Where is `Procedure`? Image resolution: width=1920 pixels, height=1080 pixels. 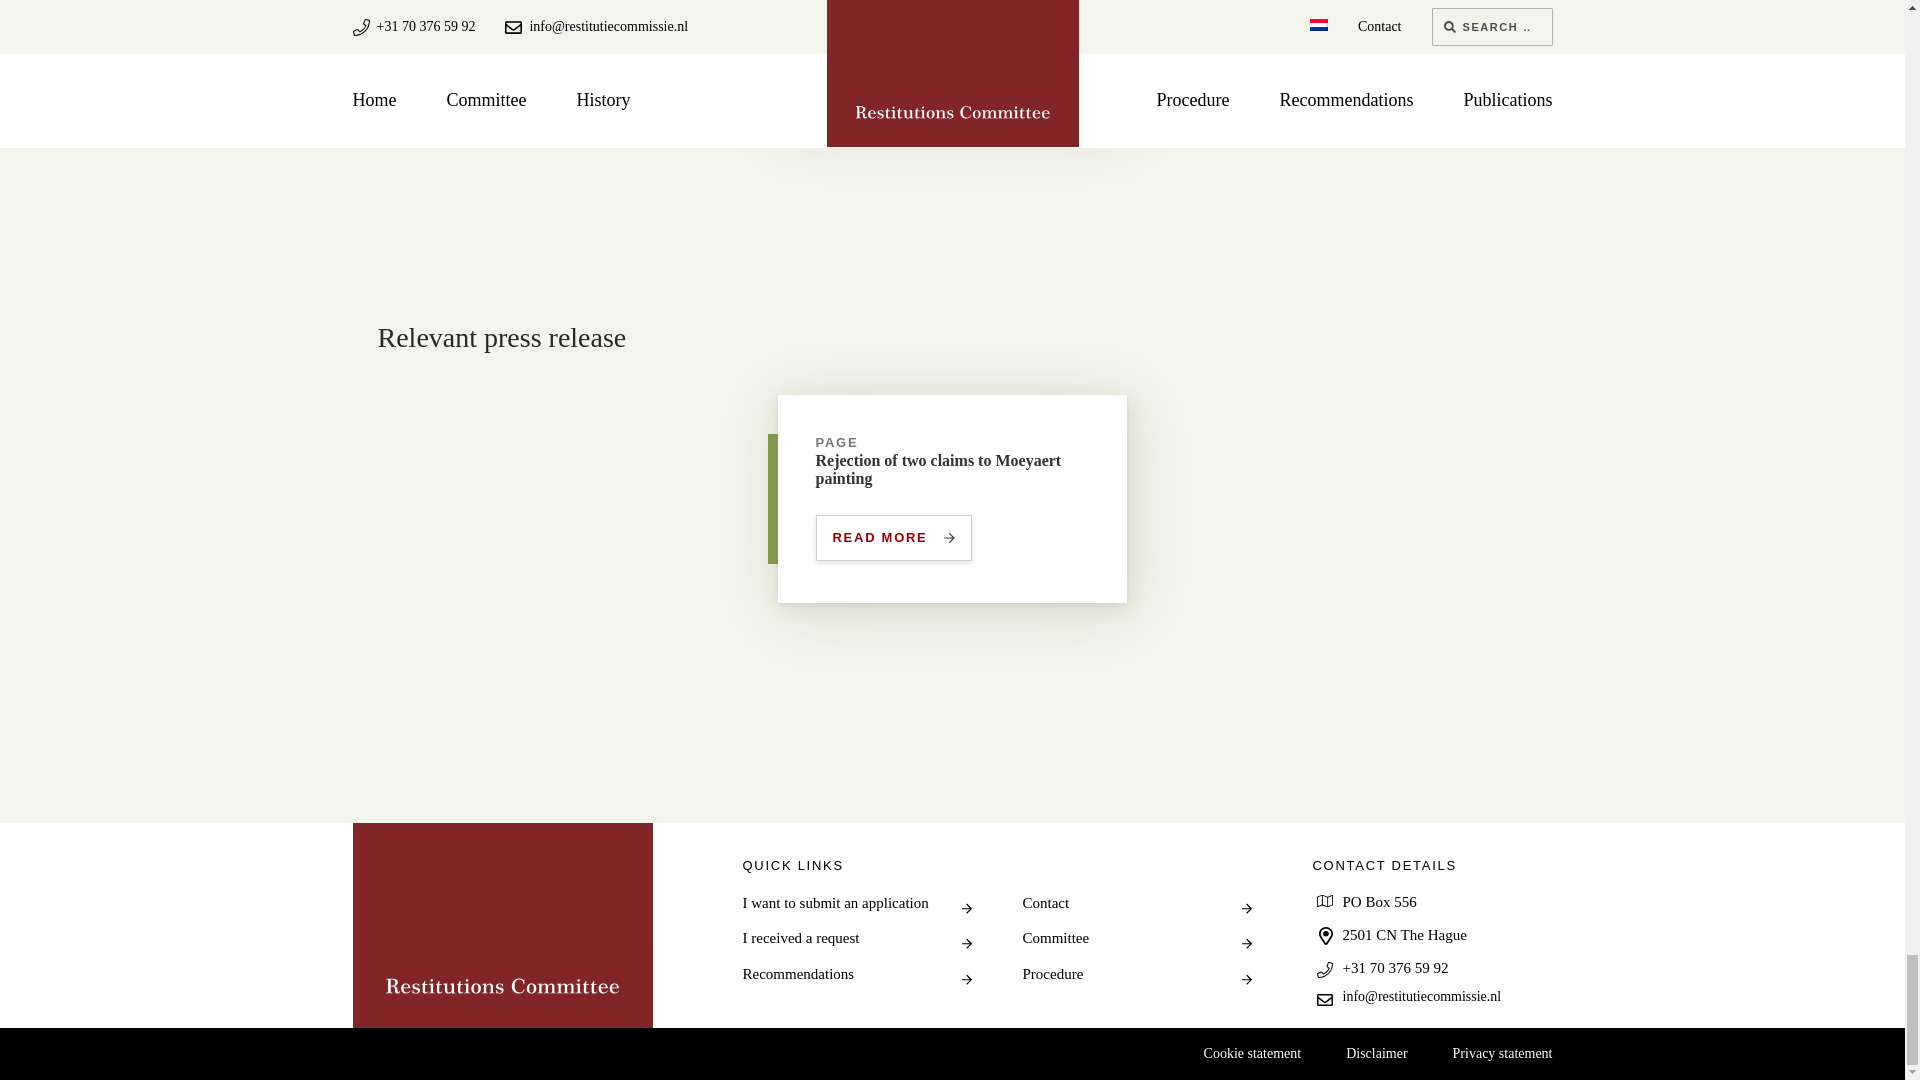
Procedure is located at coordinates (856, 938).